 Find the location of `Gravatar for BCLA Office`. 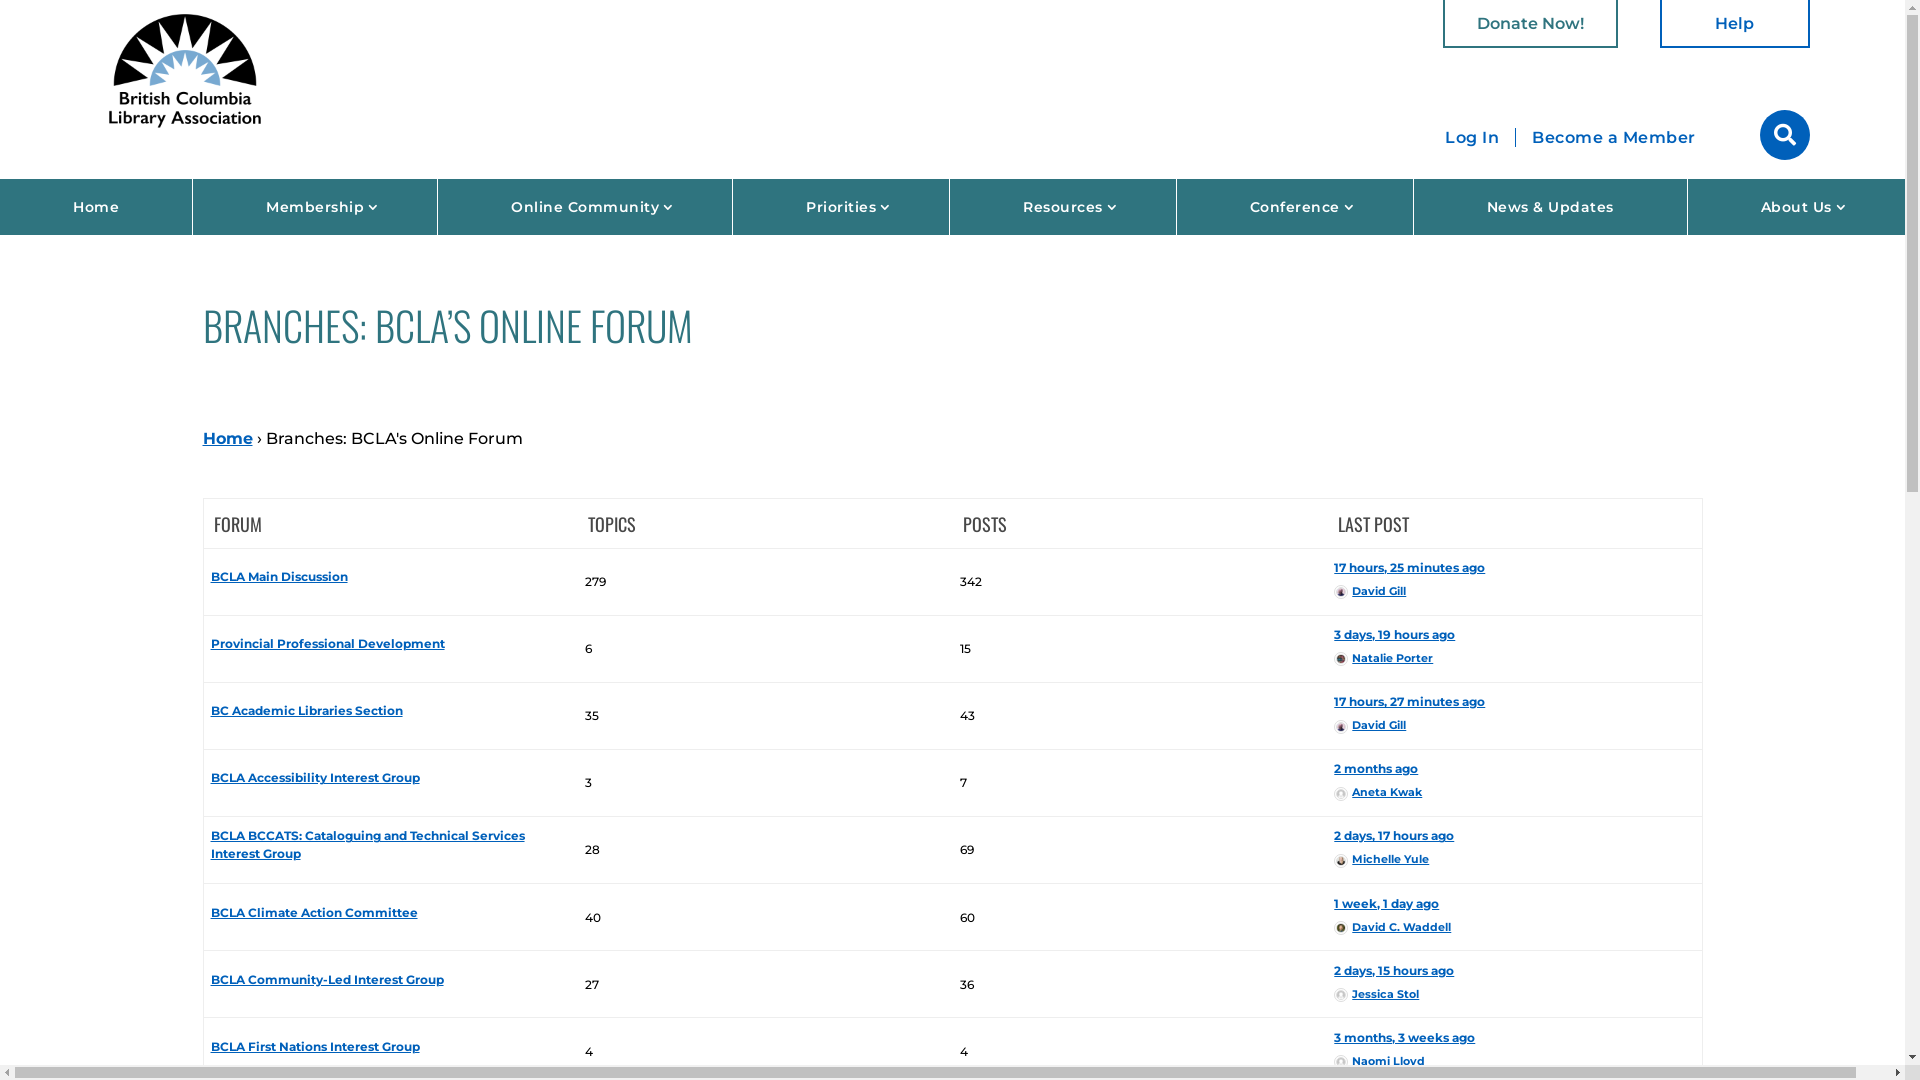

Gravatar for BCLA Office is located at coordinates (1341, 794).